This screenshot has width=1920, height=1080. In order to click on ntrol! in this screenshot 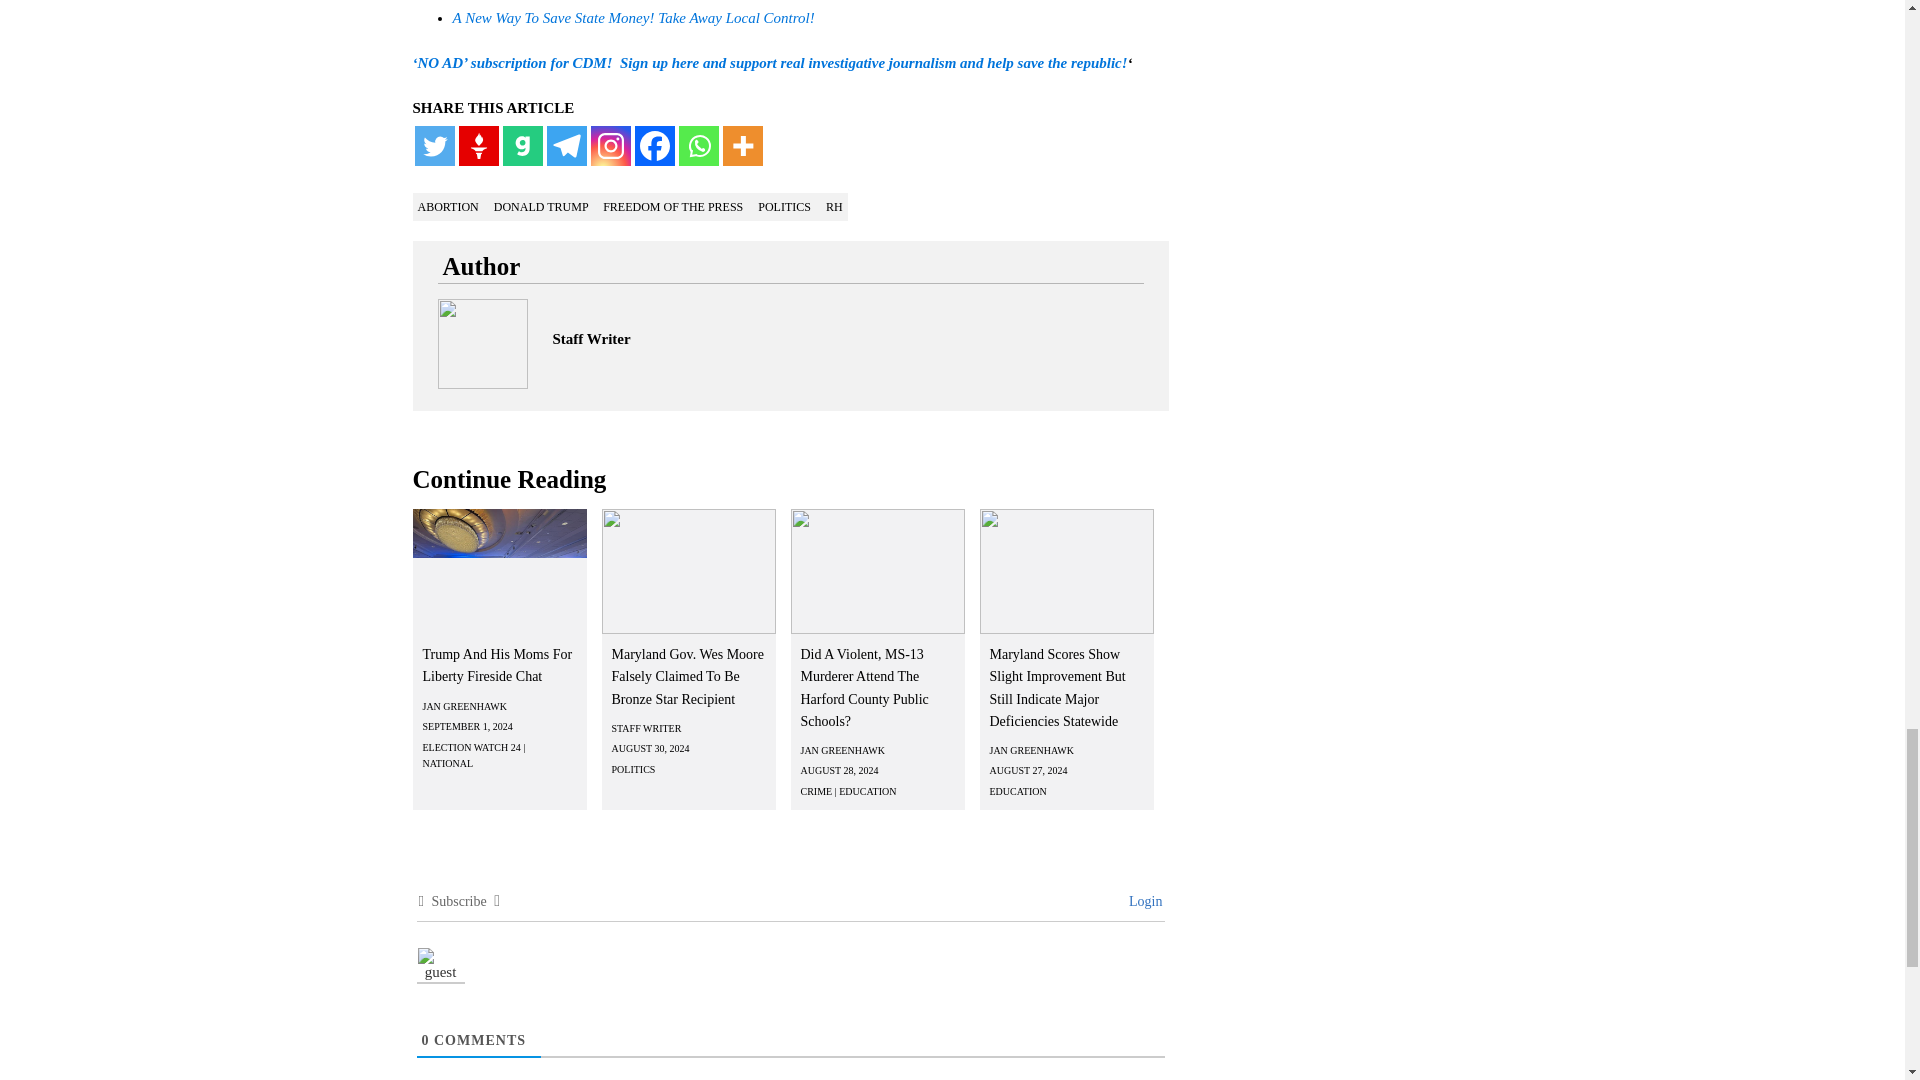, I will do `click(798, 17)`.